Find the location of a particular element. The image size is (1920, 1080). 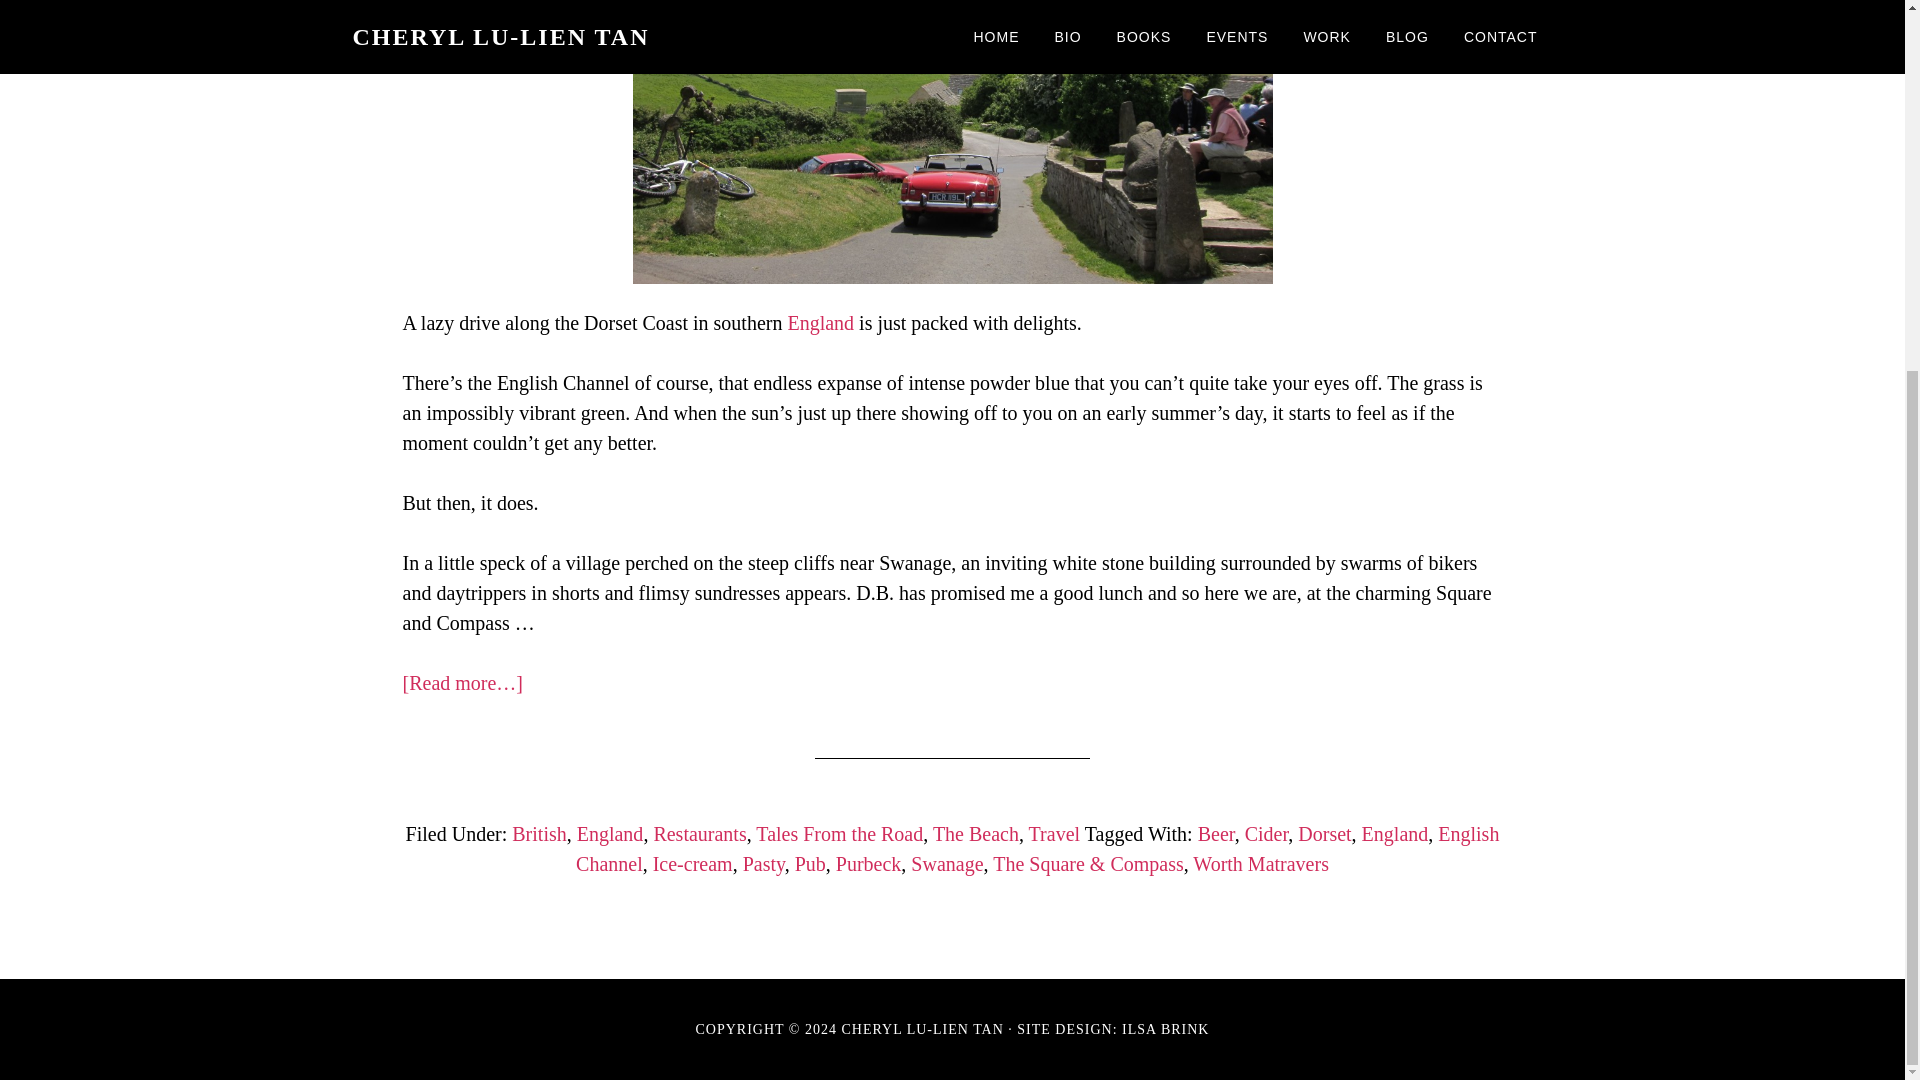

Ice-cream is located at coordinates (692, 864).